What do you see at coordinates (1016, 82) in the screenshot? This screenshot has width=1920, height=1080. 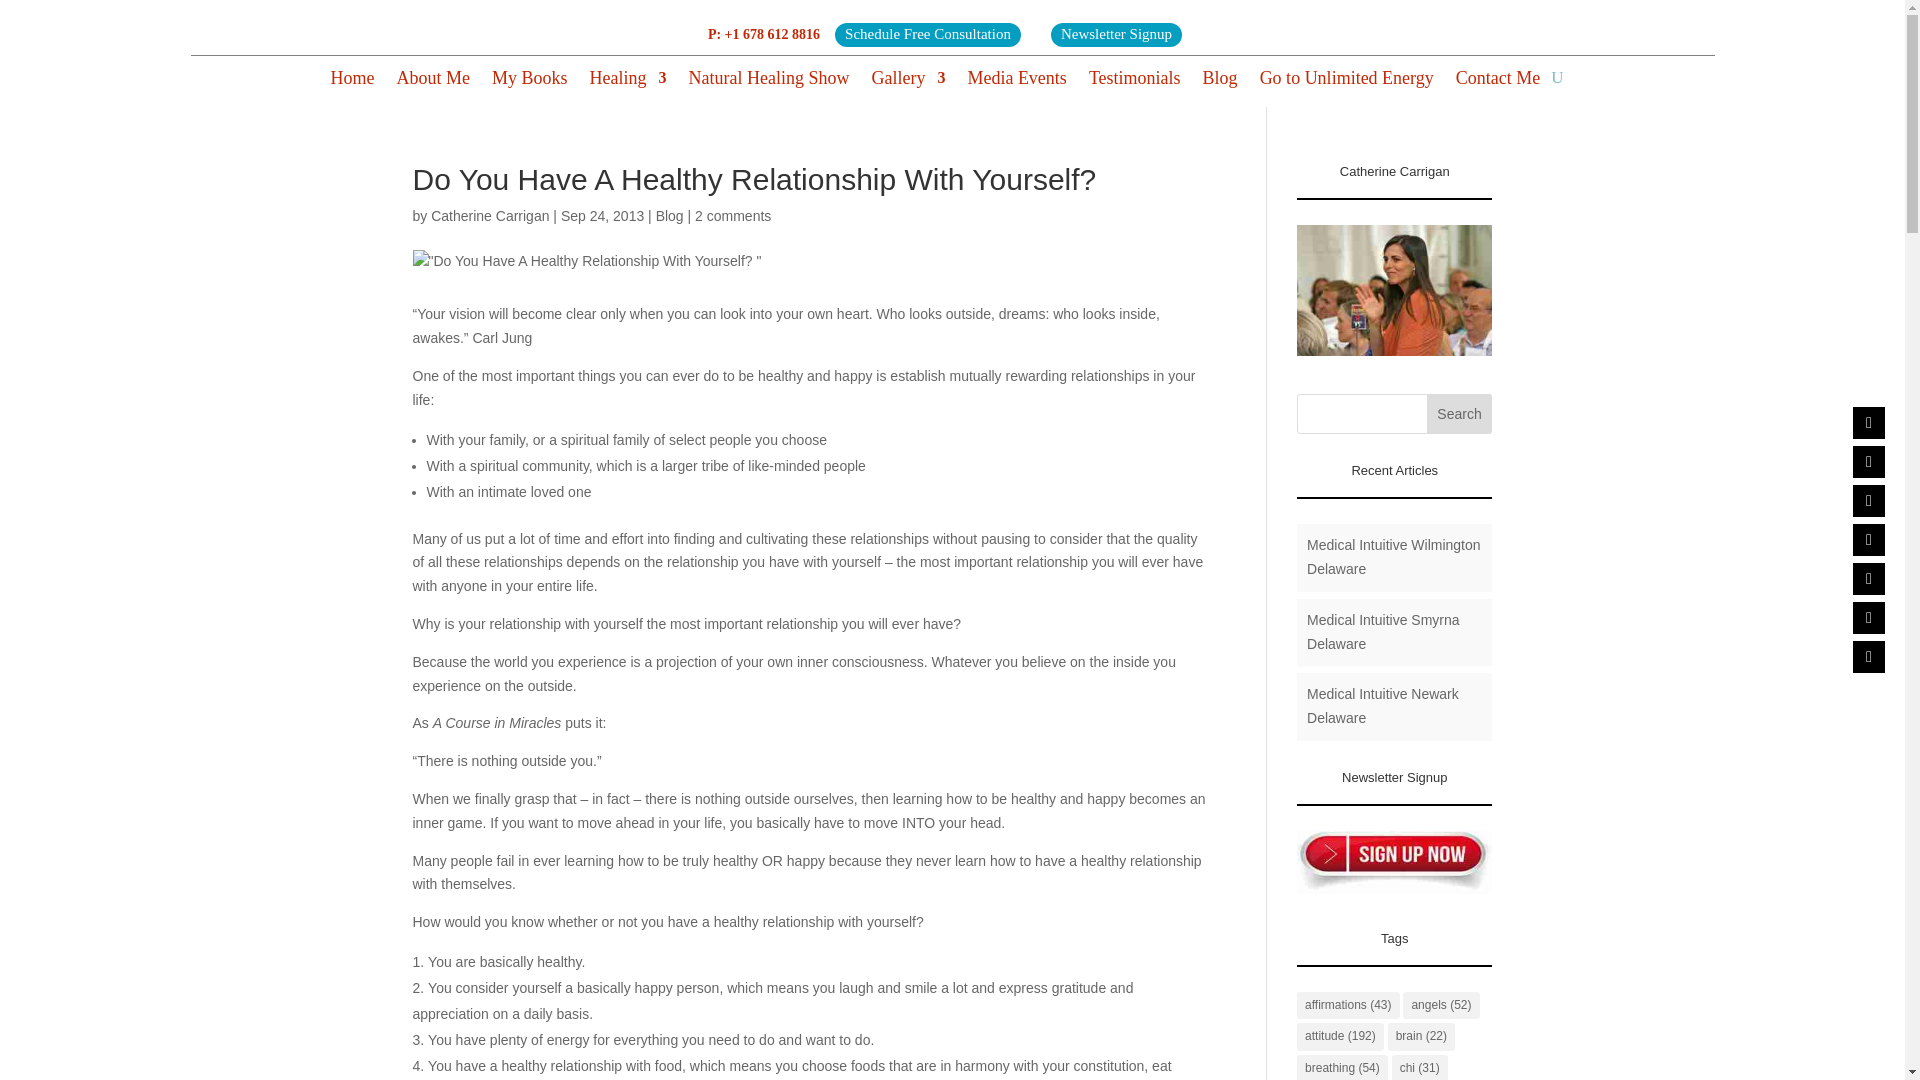 I see `Media Events` at bounding box center [1016, 82].